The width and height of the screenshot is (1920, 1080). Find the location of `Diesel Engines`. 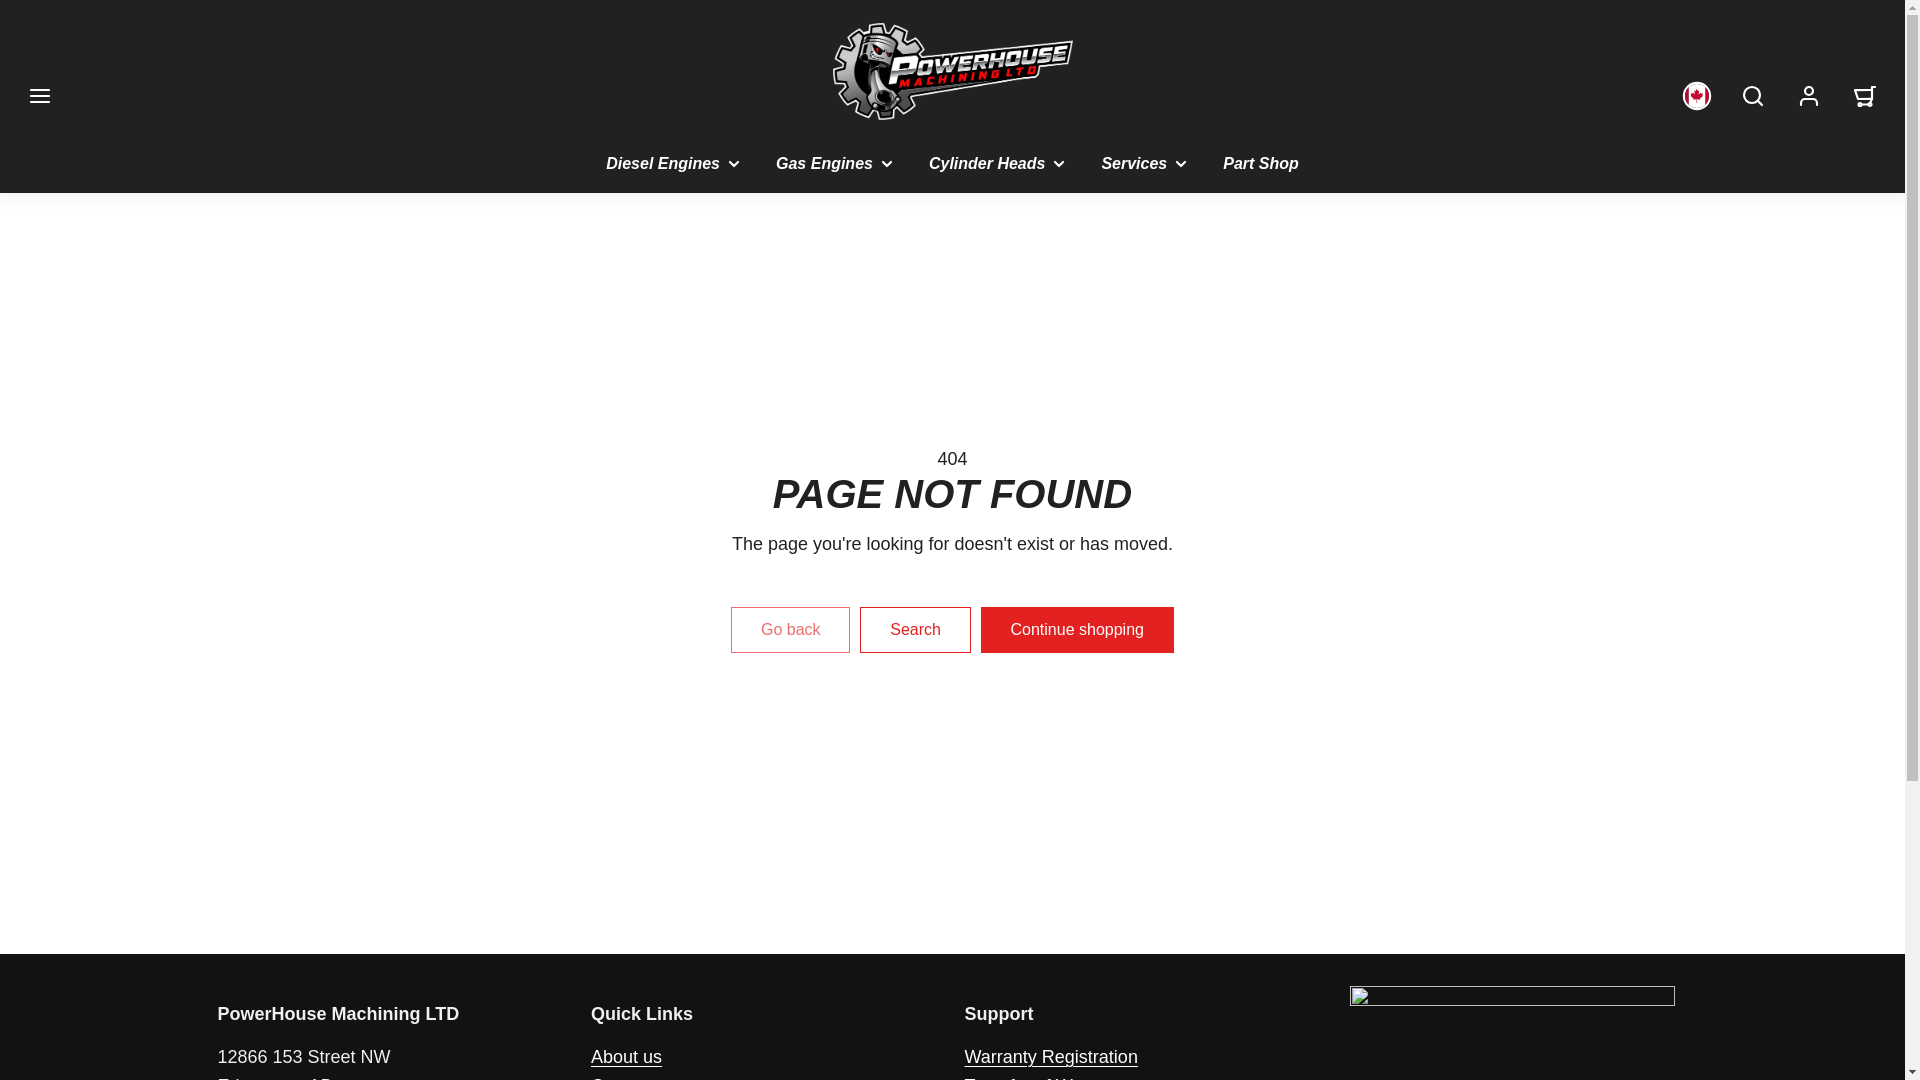

Diesel Engines is located at coordinates (674, 163).